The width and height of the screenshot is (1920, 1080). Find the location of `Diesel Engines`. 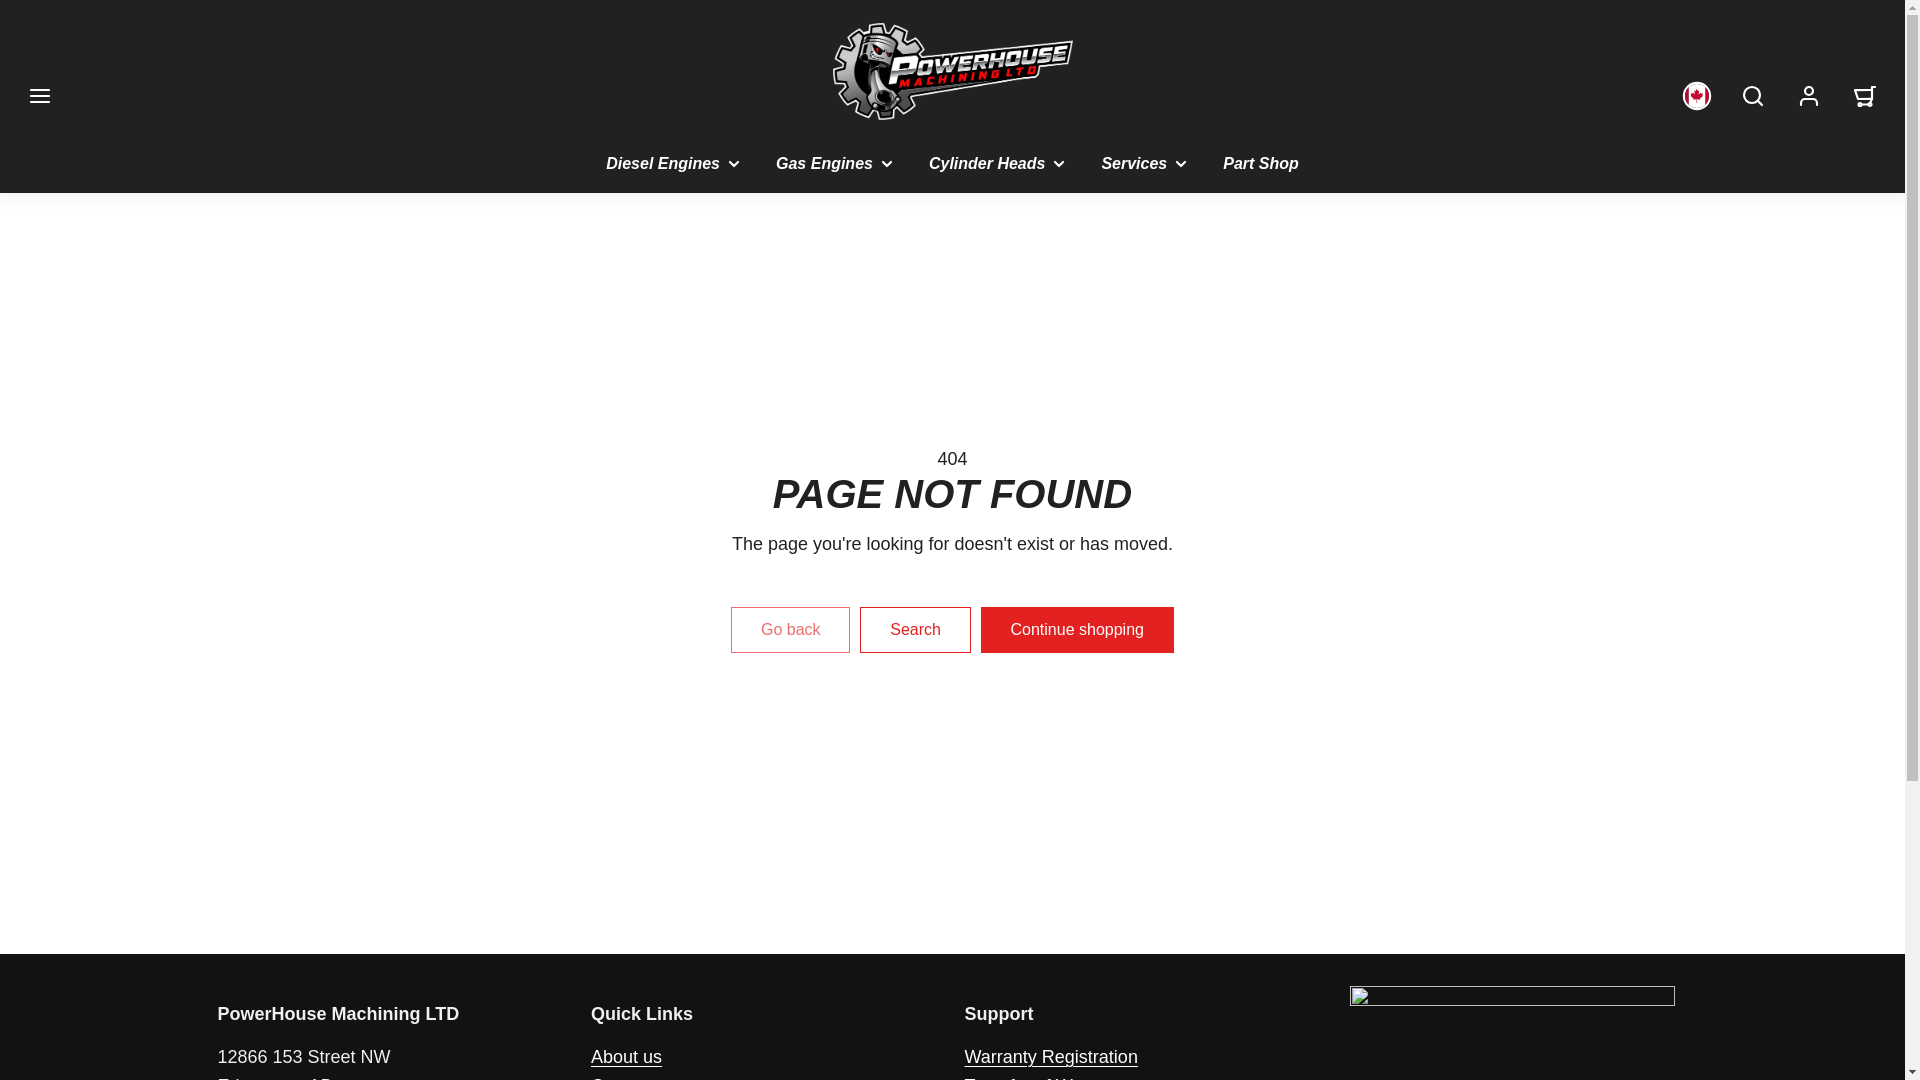

Diesel Engines is located at coordinates (674, 163).